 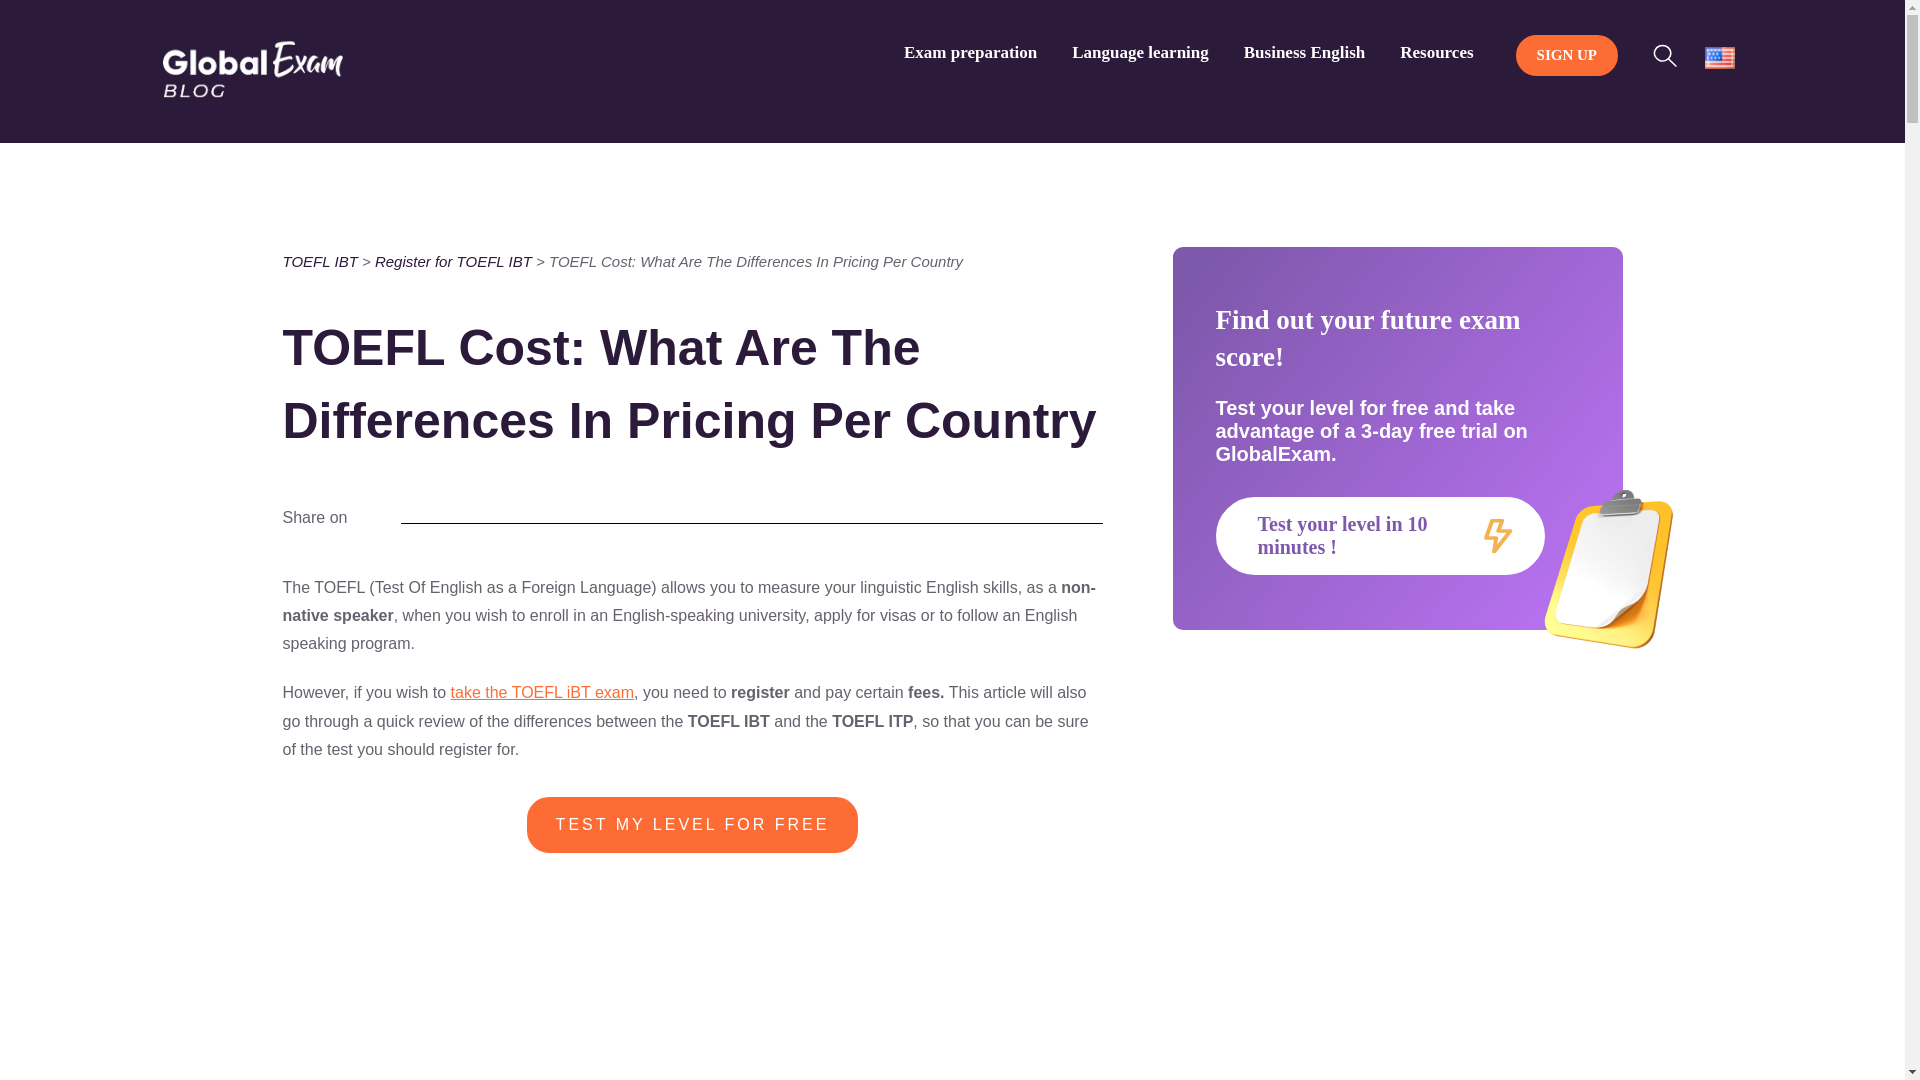 I want to click on TEST MY LEVEL FOR FREE, so click(x=692, y=839).